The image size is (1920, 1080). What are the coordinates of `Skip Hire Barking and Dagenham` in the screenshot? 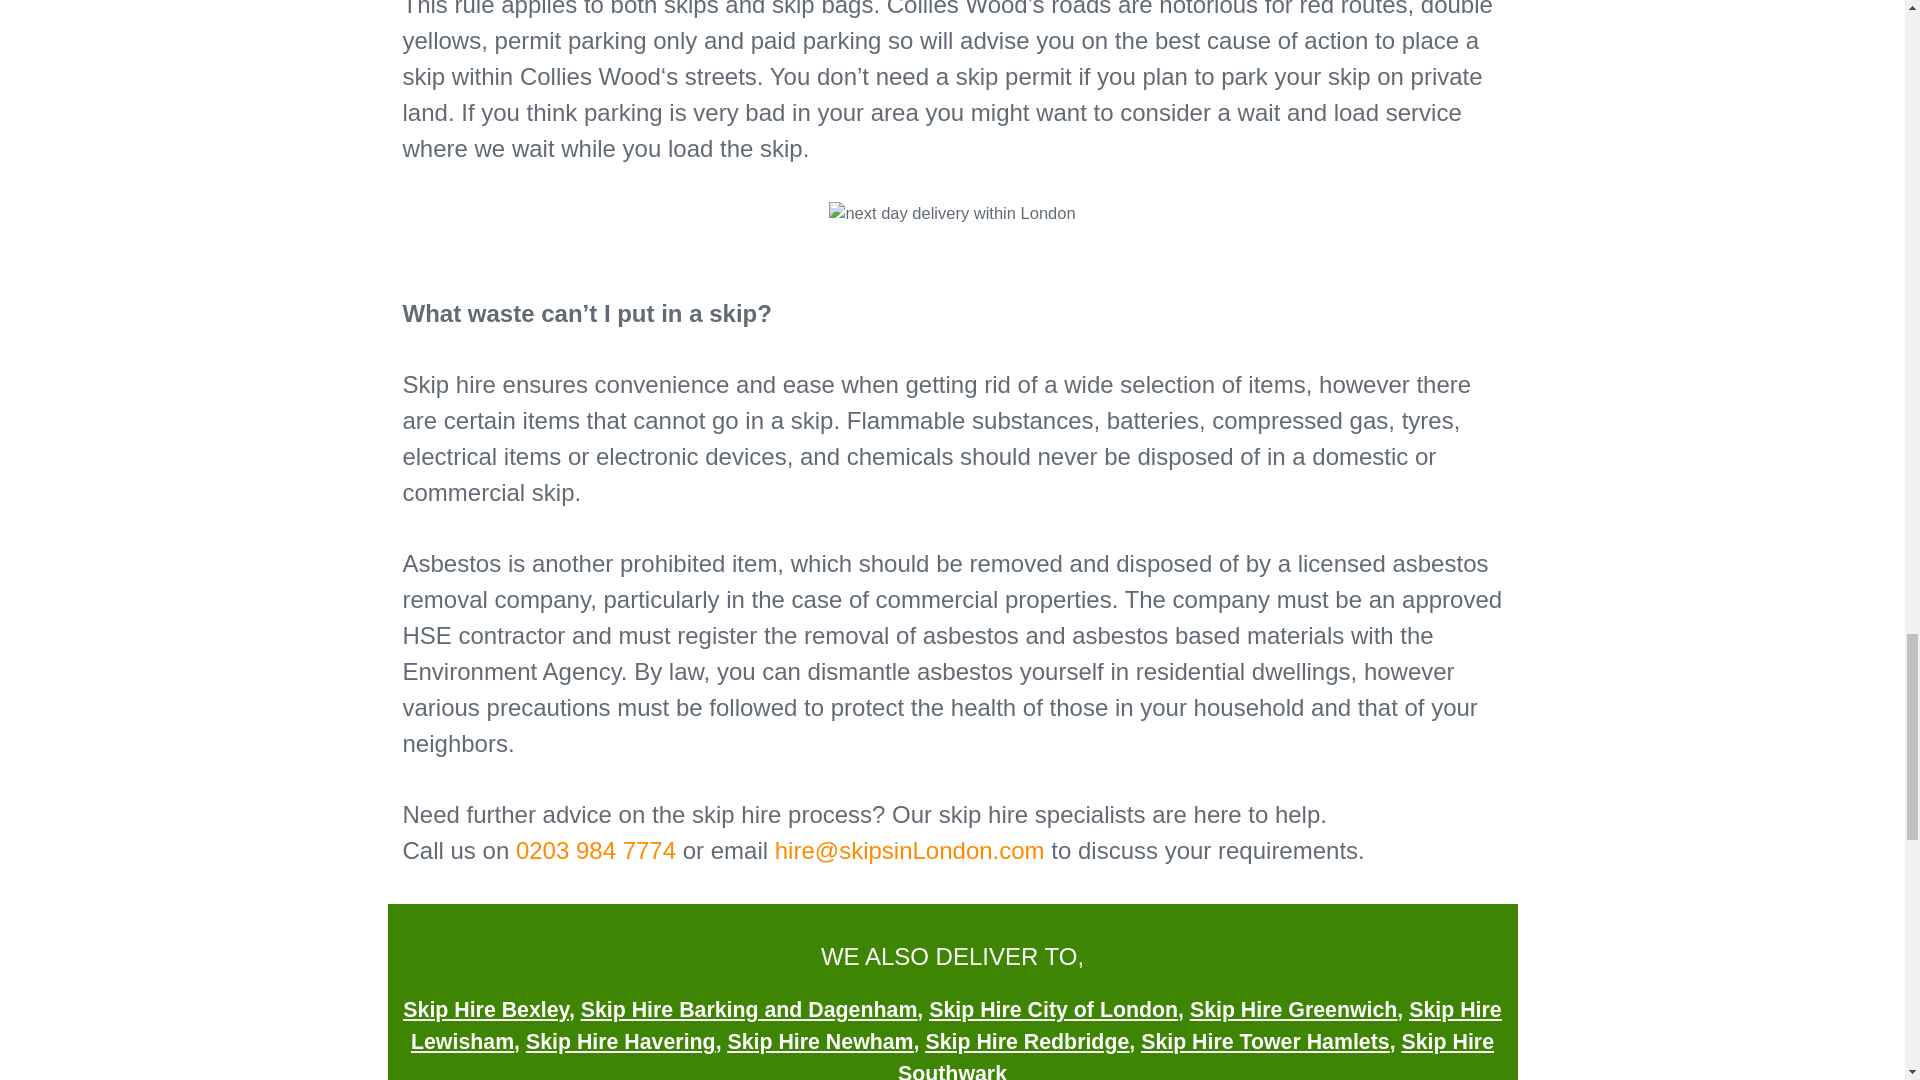 It's located at (749, 1009).